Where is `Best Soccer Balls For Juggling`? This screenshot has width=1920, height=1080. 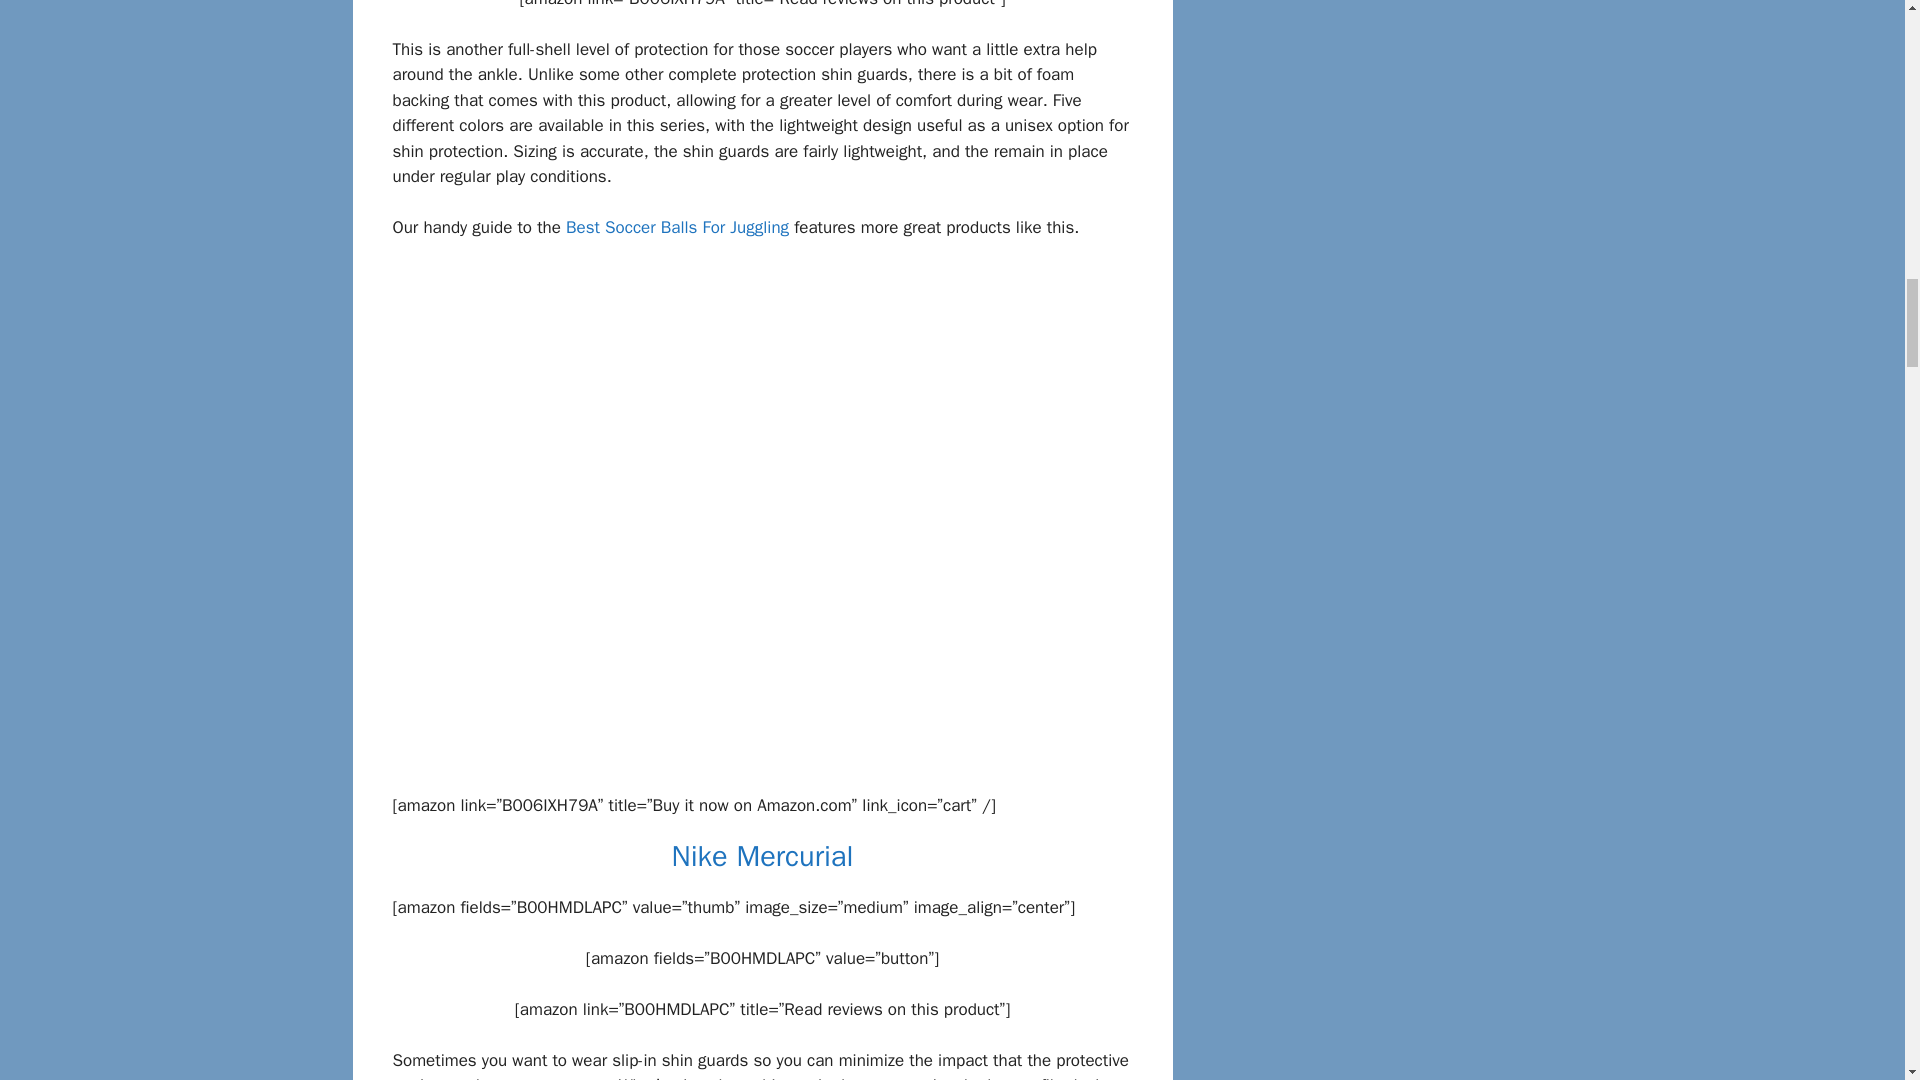 Best Soccer Balls For Juggling is located at coordinates (678, 227).